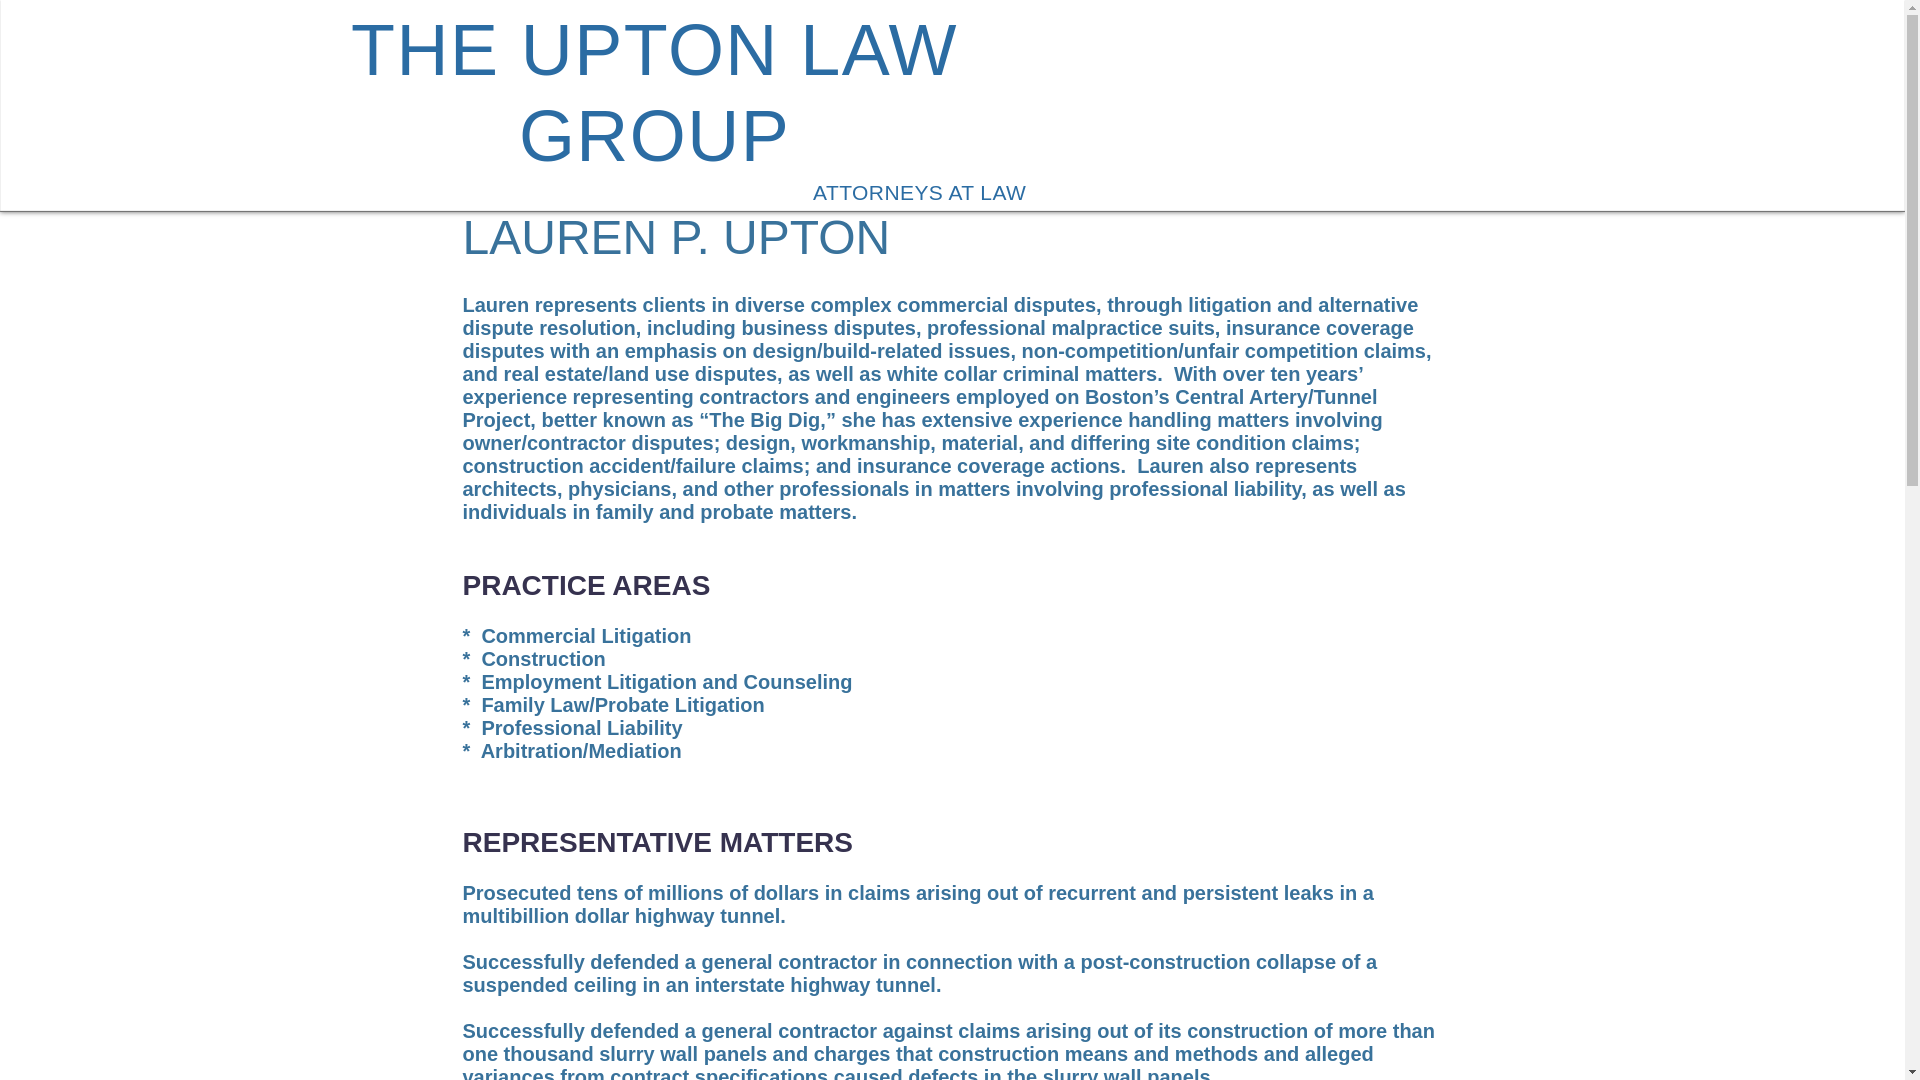  I want to click on CONTACT, so click(1092, 152).